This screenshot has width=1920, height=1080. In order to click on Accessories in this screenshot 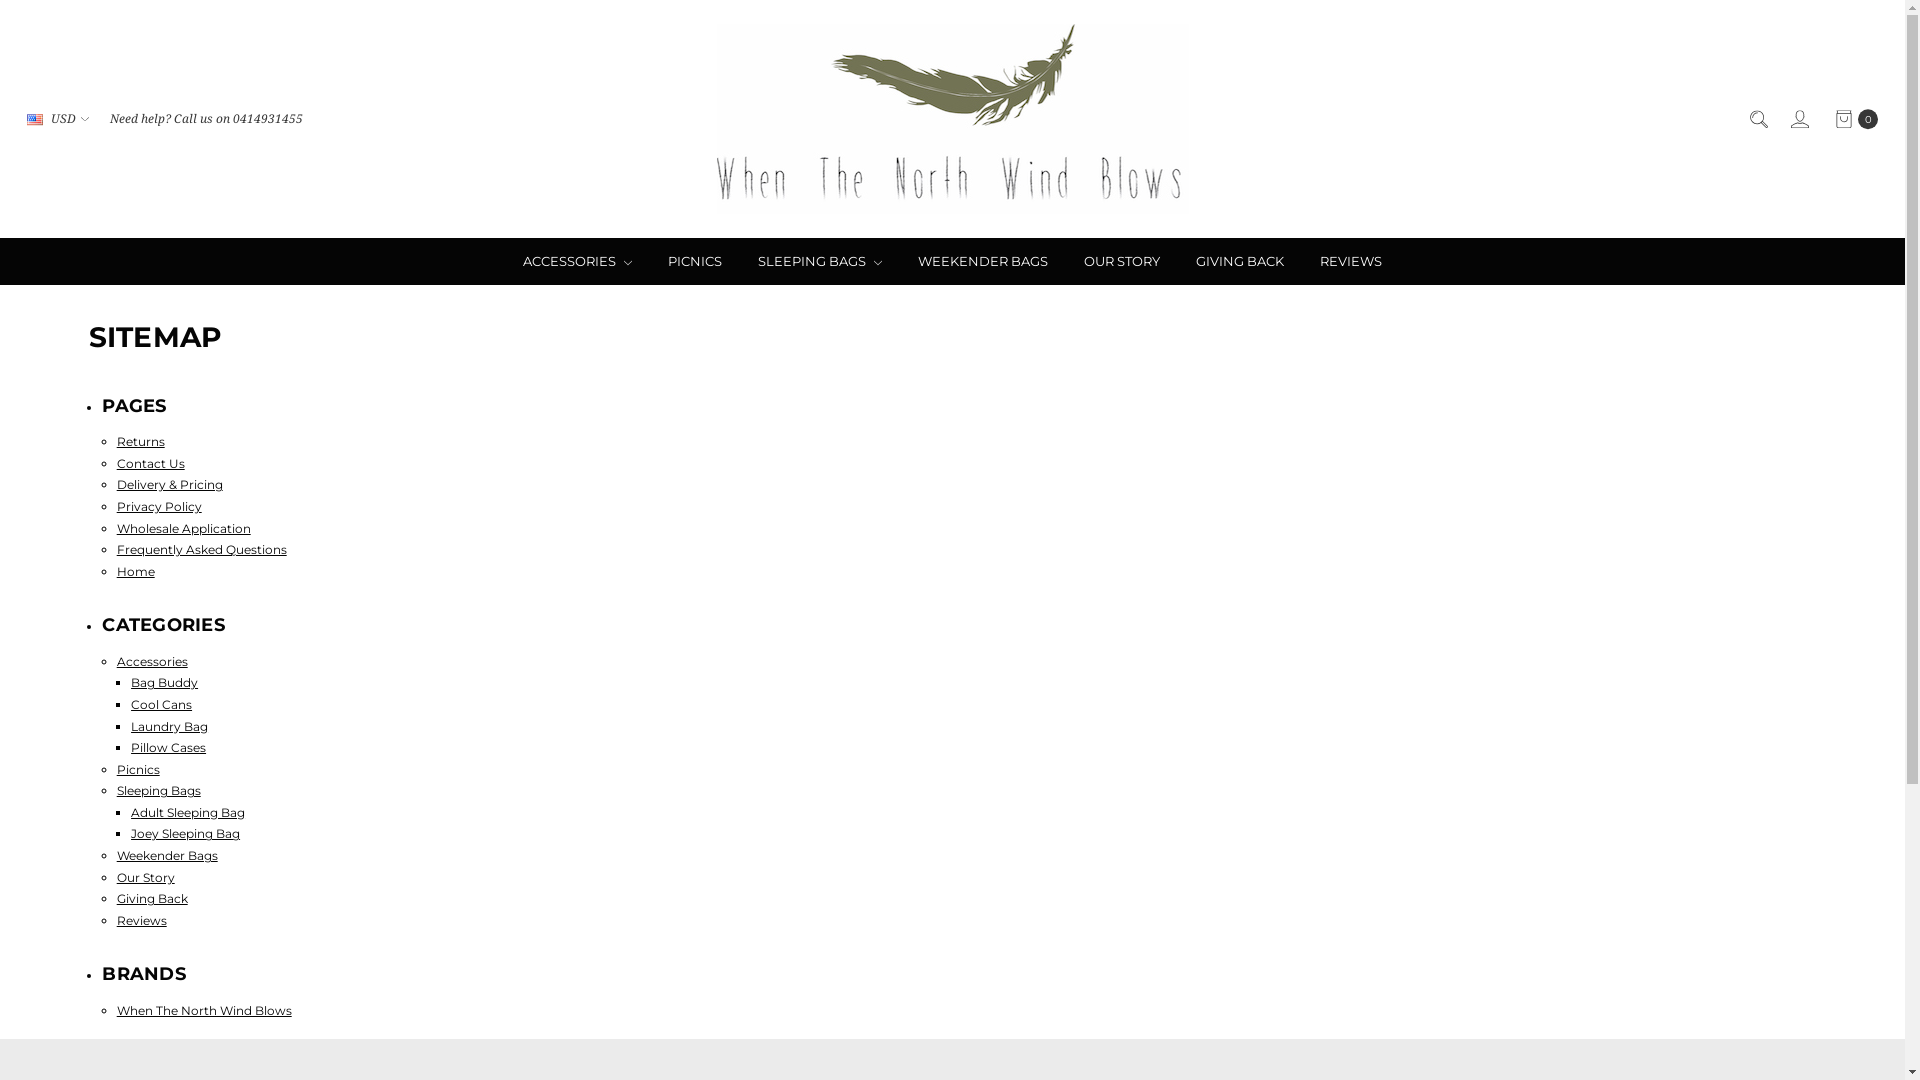, I will do `click(152, 662)`.